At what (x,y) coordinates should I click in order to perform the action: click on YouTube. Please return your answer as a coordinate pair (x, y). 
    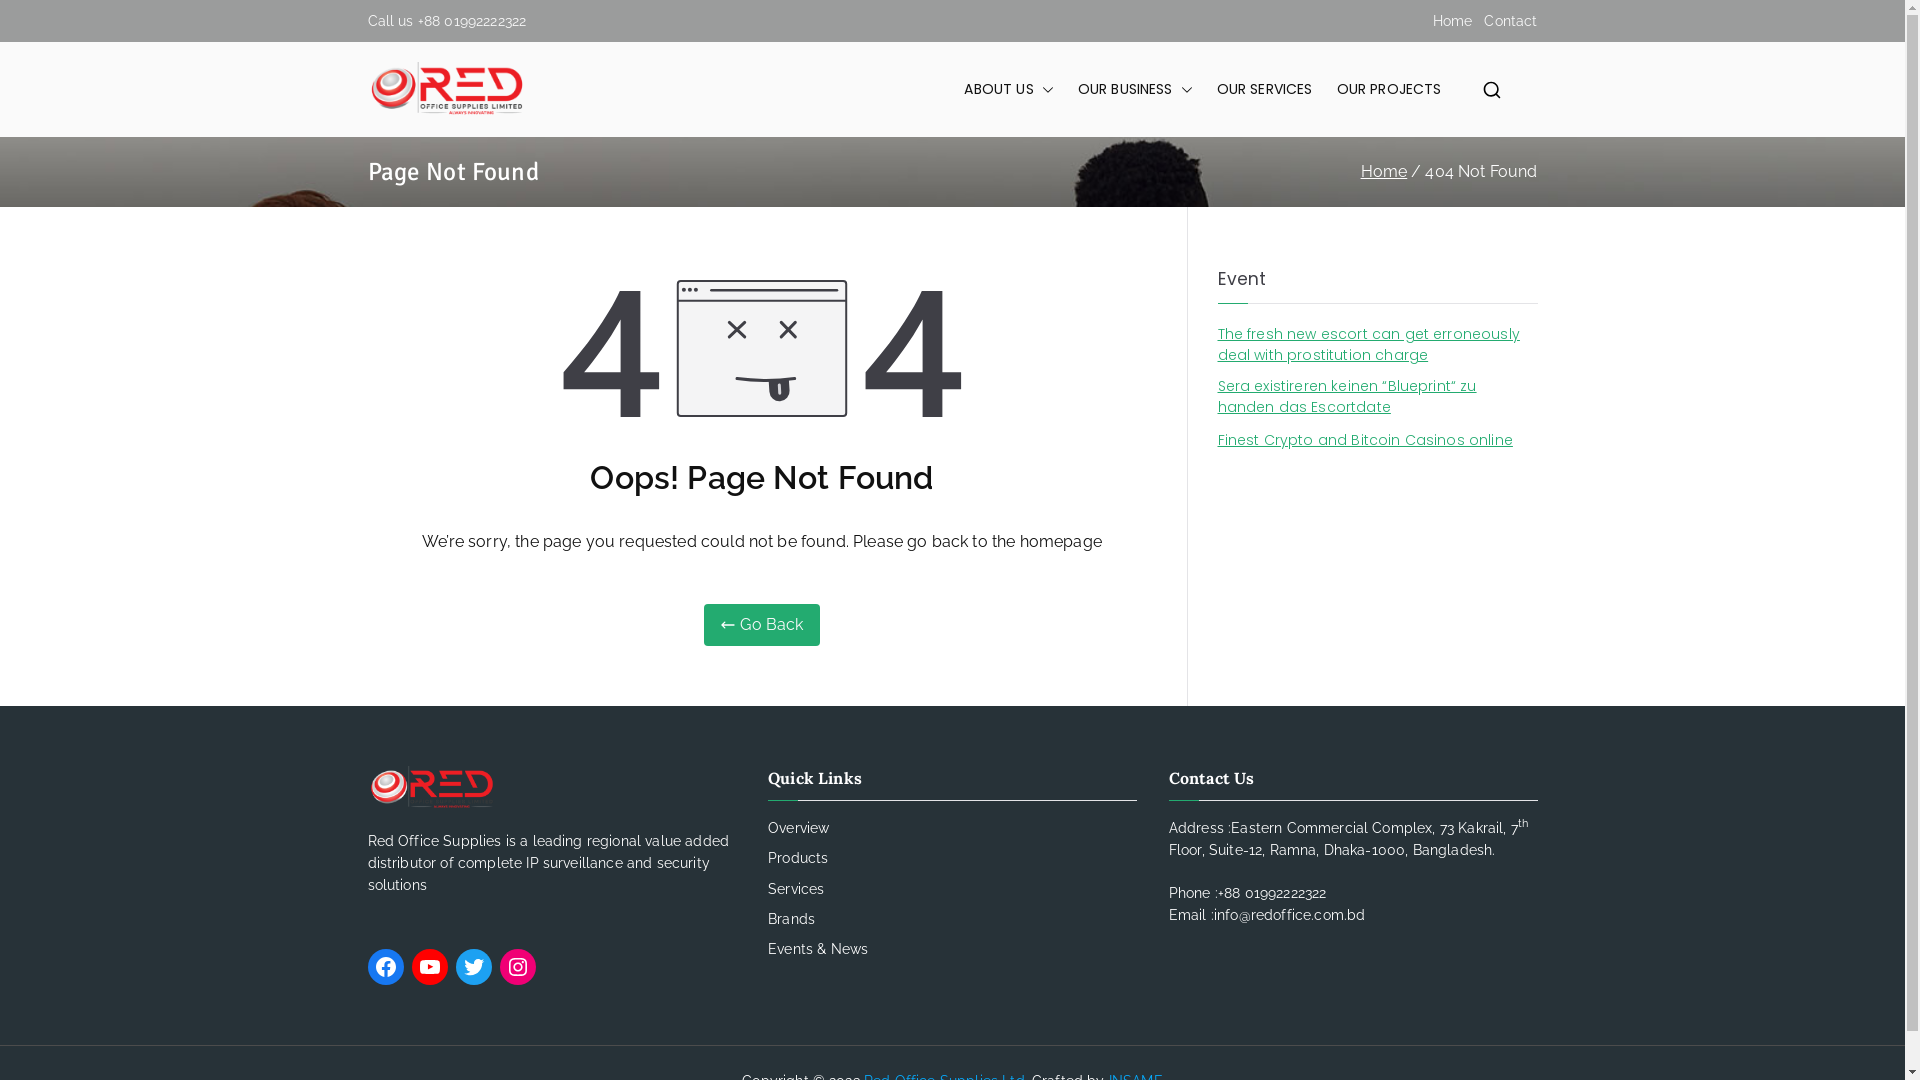
    Looking at the image, I should click on (430, 967).